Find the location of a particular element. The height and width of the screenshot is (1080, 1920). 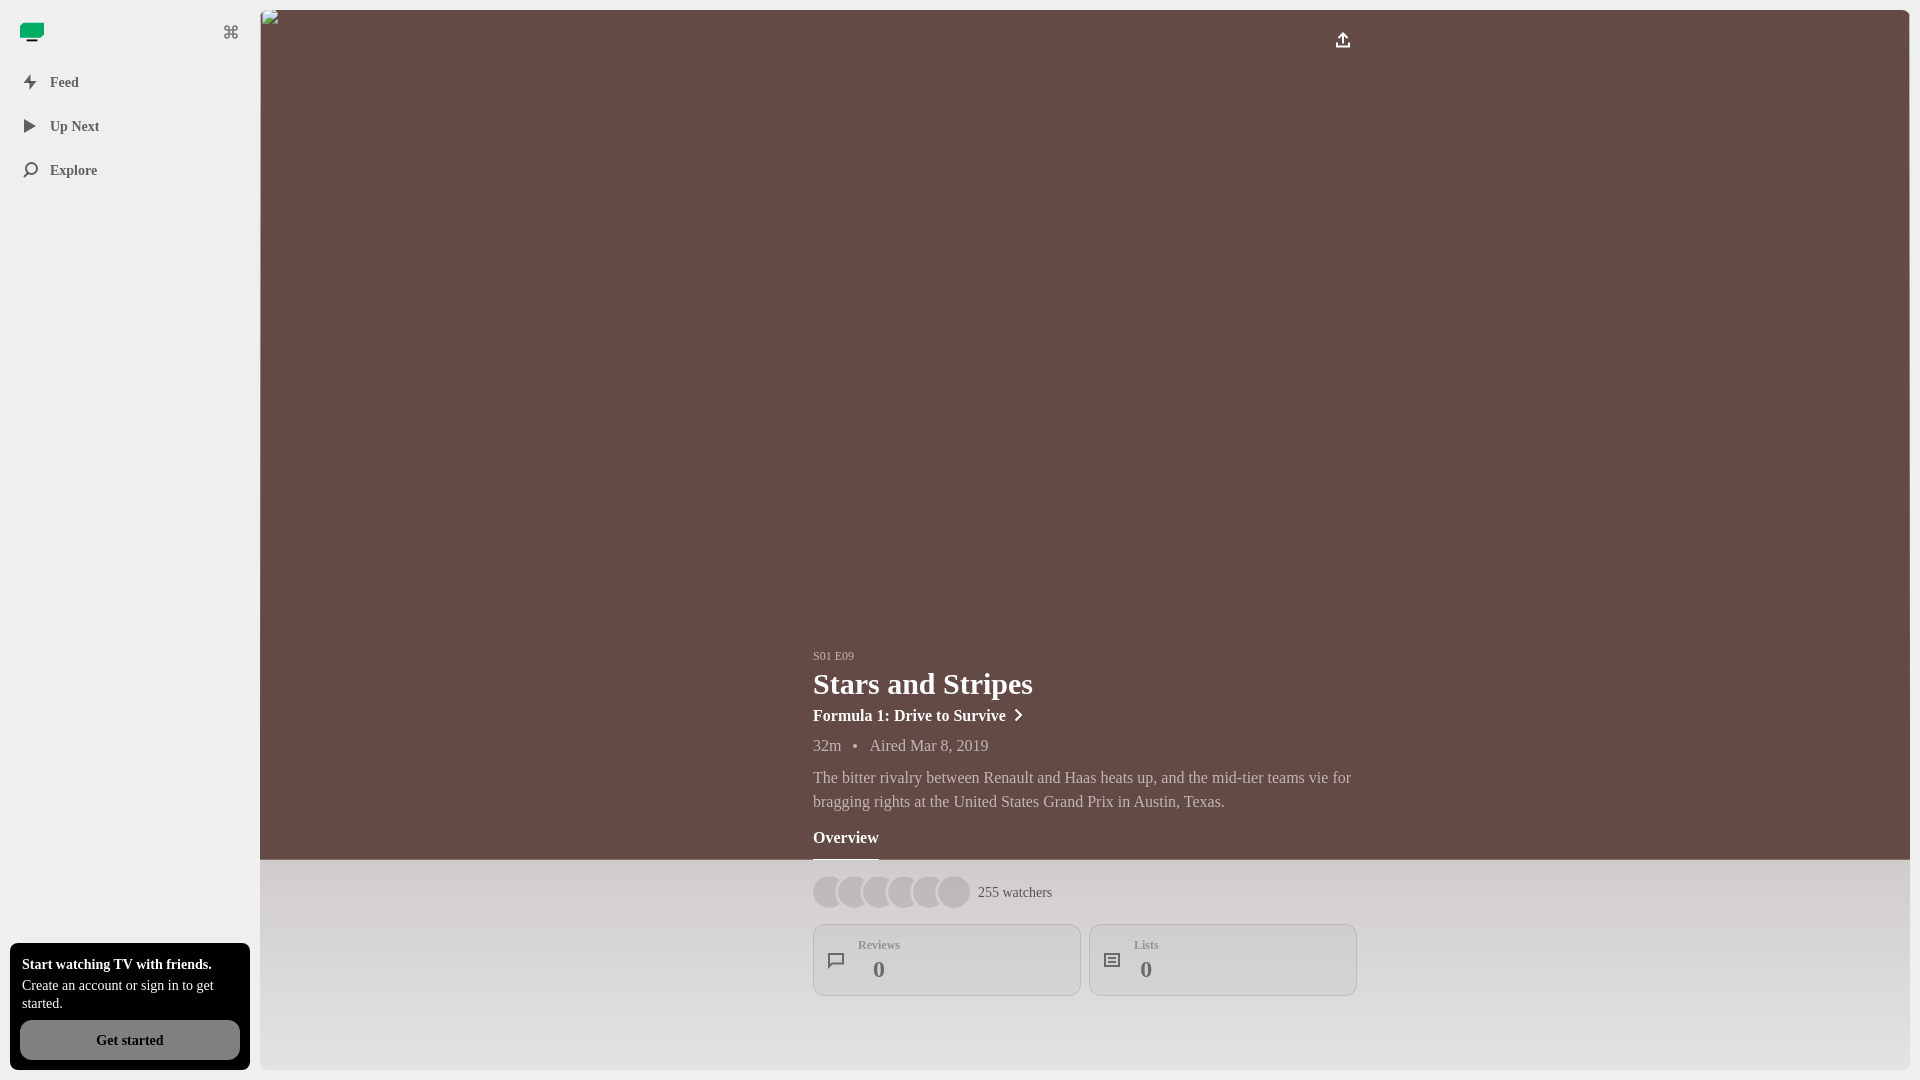

Formula 1: Drive to Survive is located at coordinates (846, 838).